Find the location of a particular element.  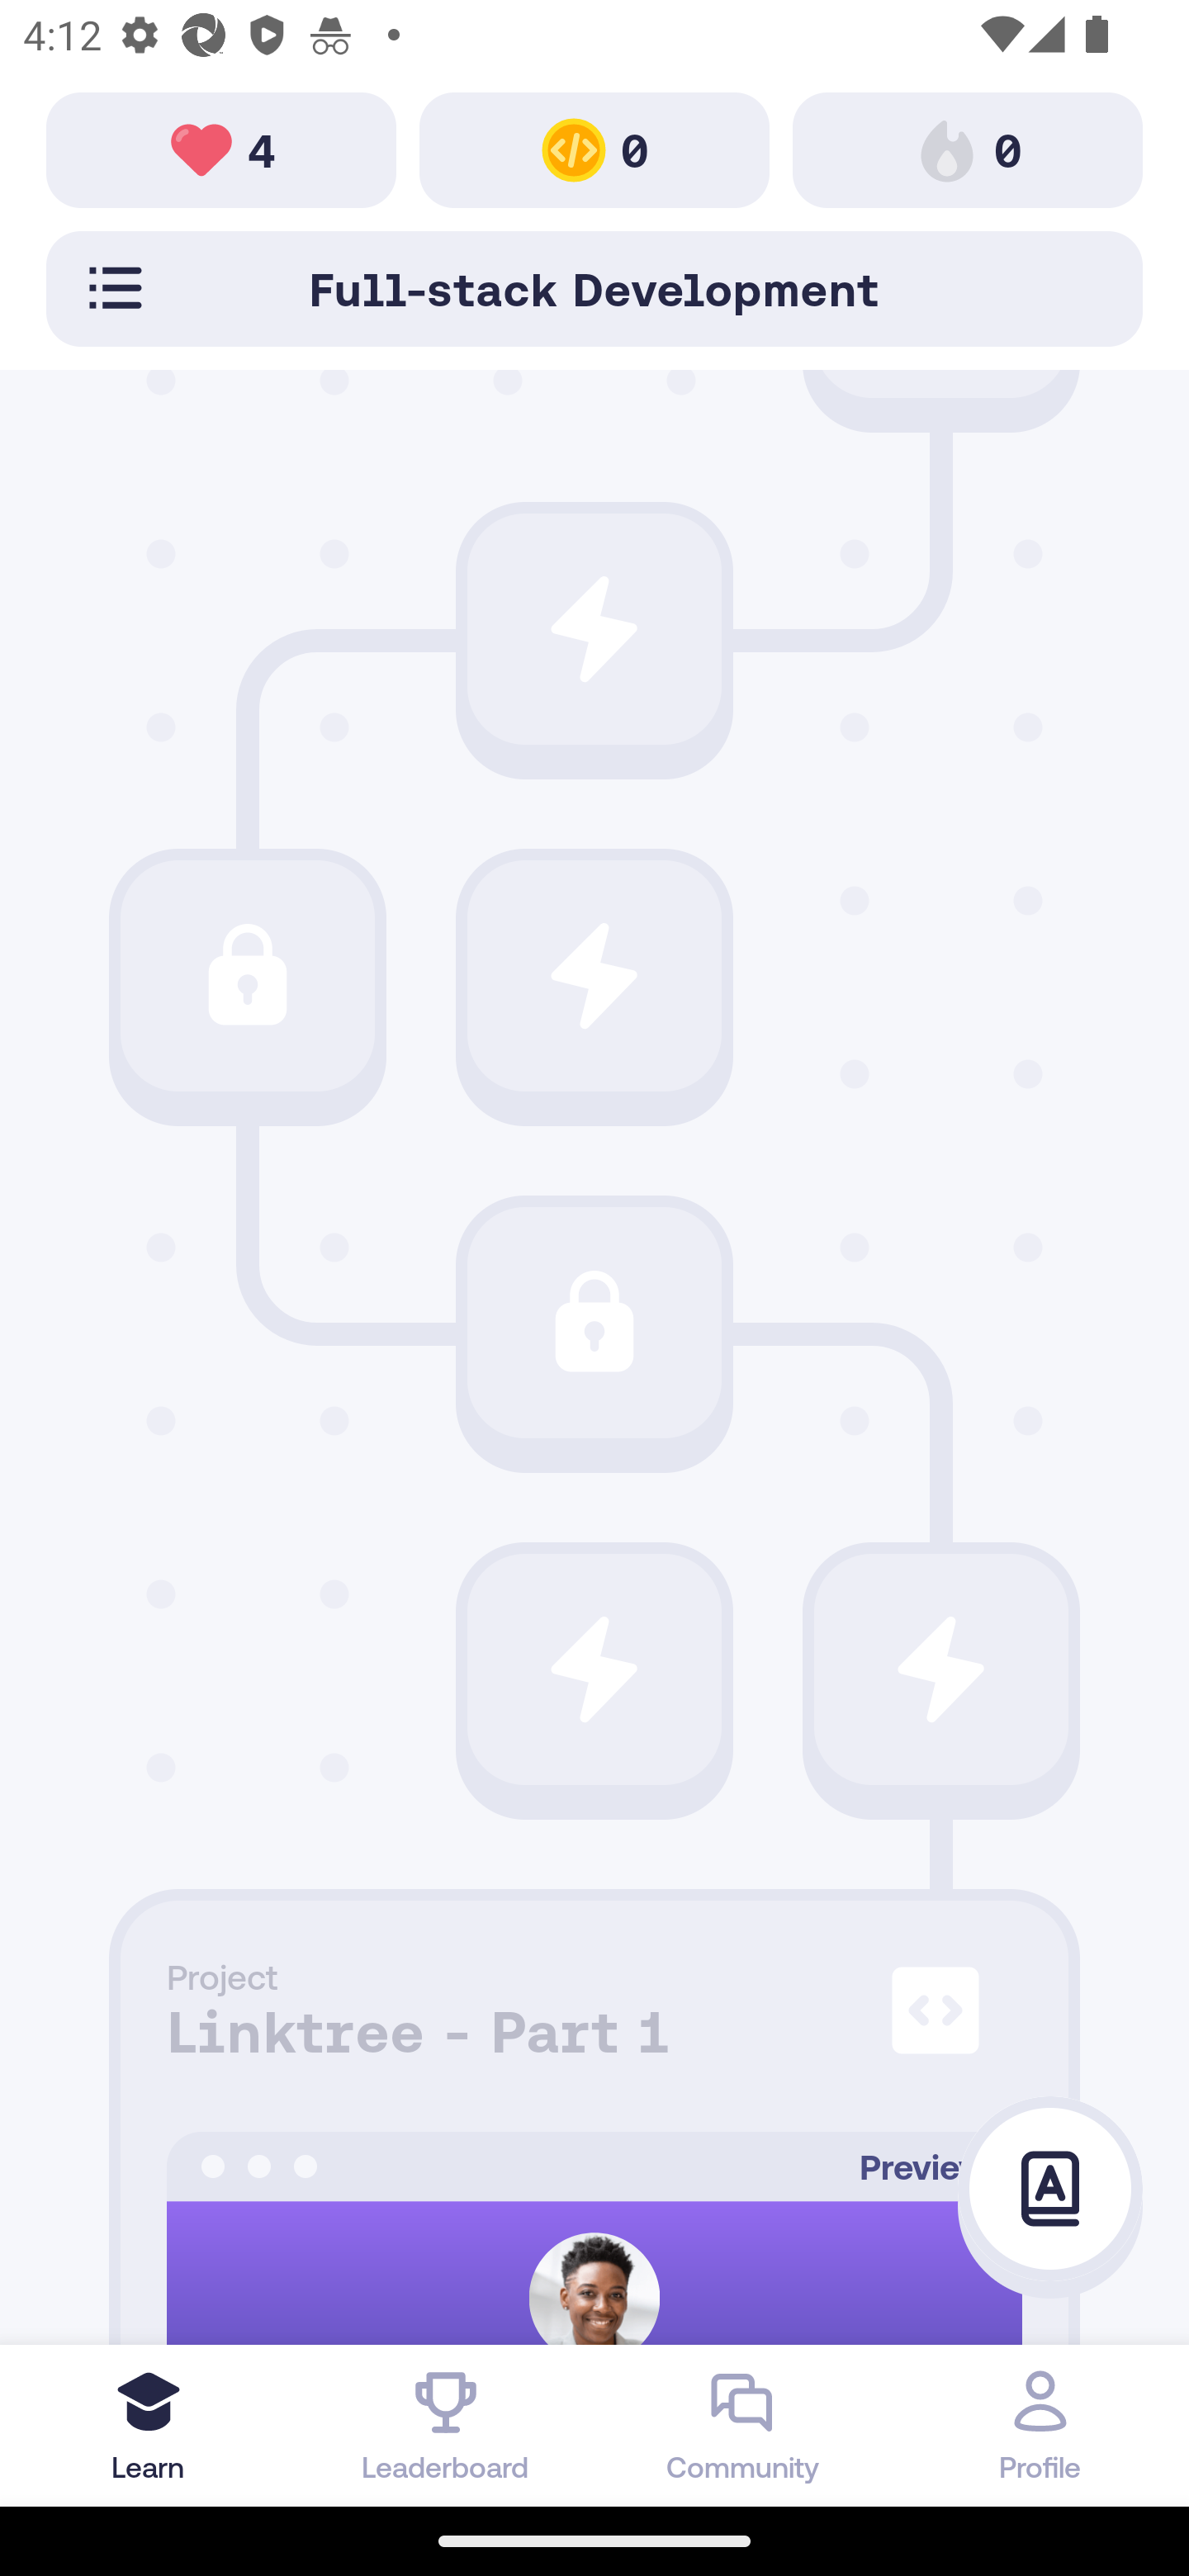

Path Toolbar Image 0 is located at coordinates (594, 149).